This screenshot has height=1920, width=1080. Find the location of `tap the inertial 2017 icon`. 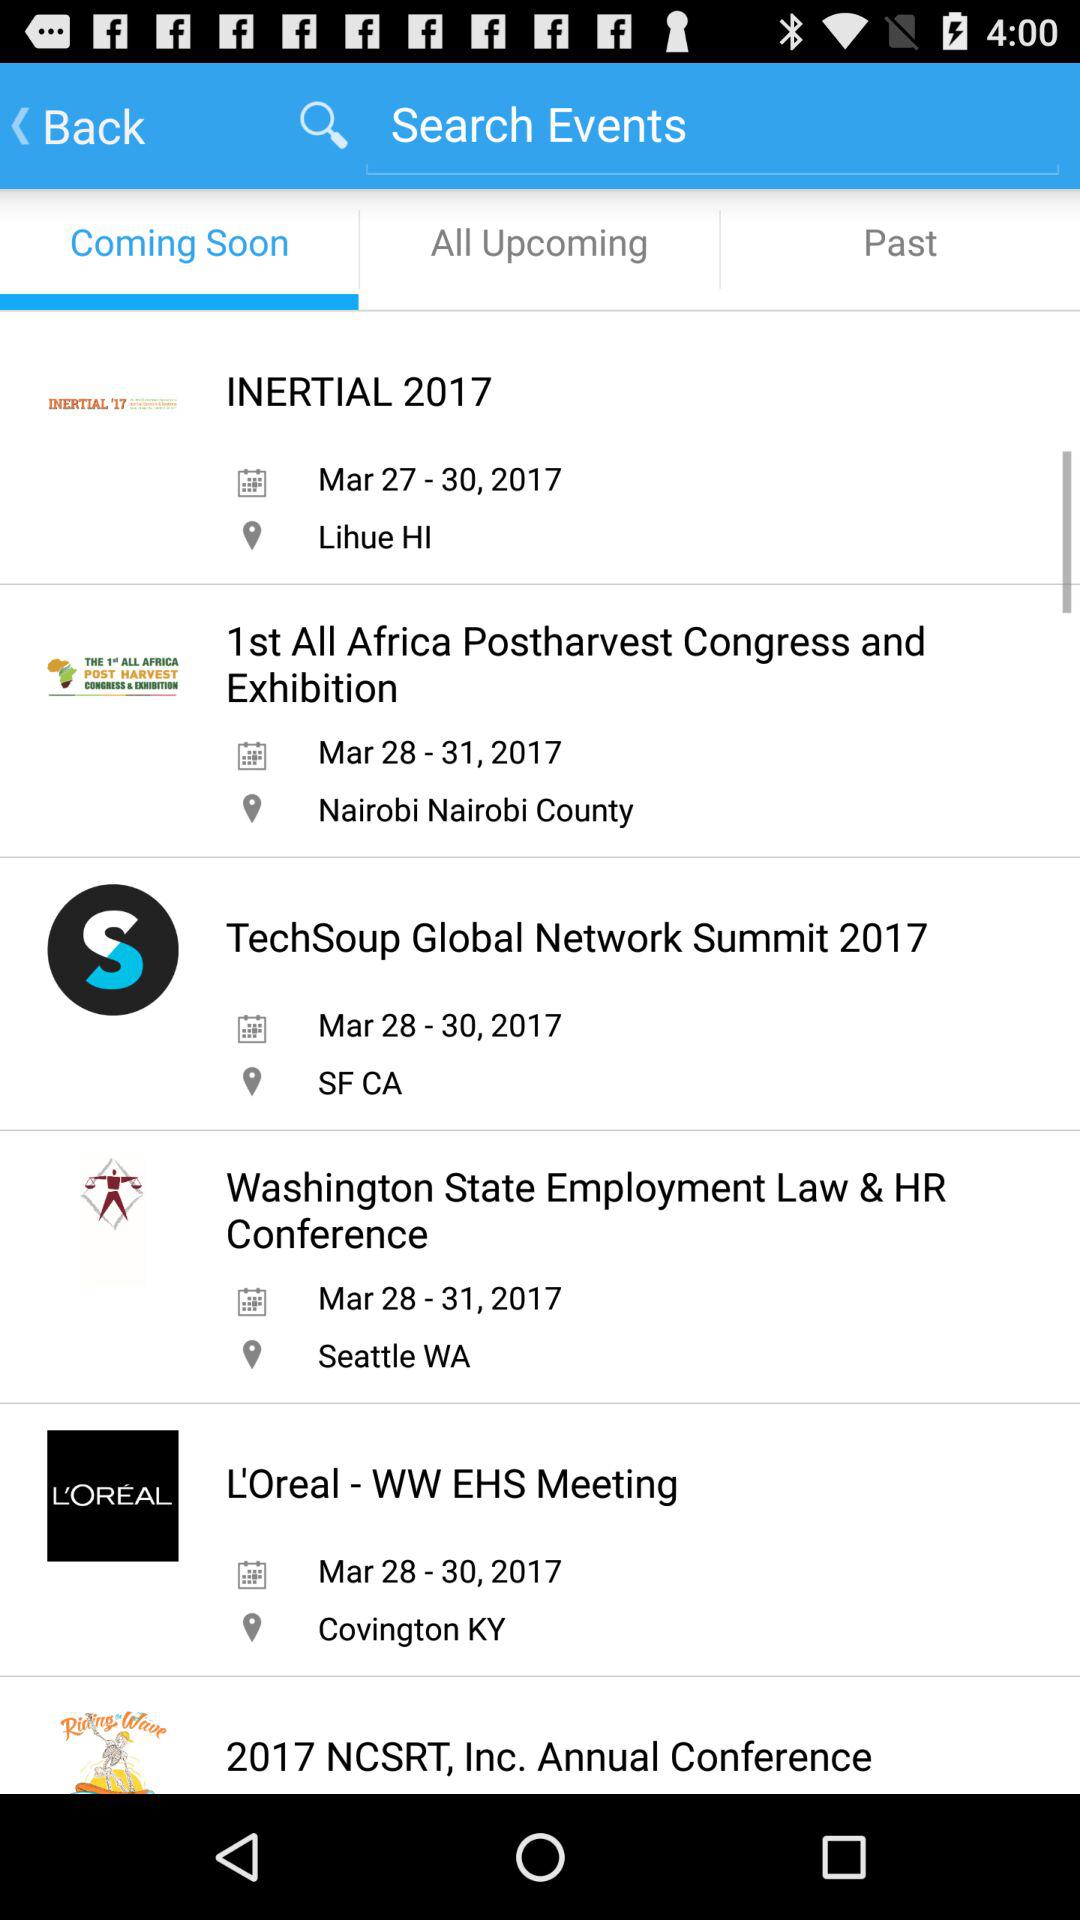

tap the inertial 2017 icon is located at coordinates (358, 390).